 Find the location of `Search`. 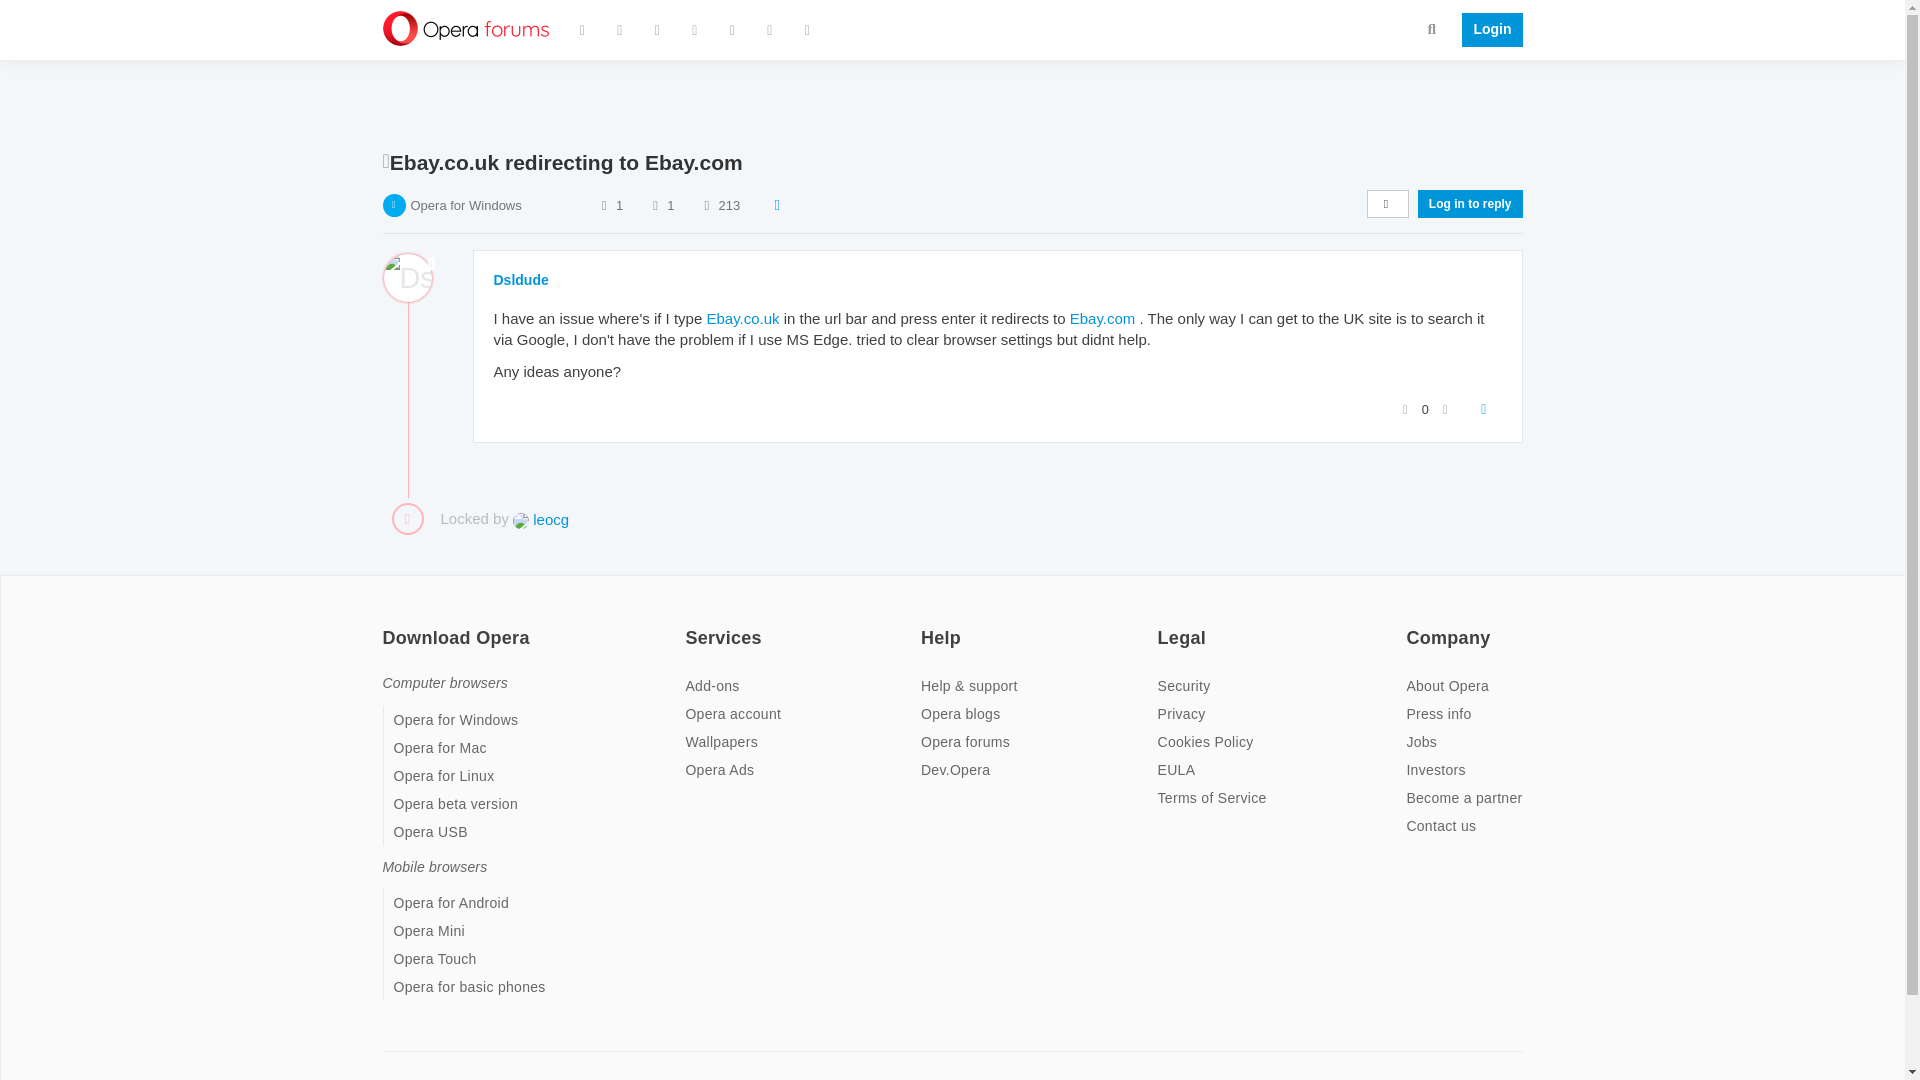

Search is located at coordinates (1432, 28).